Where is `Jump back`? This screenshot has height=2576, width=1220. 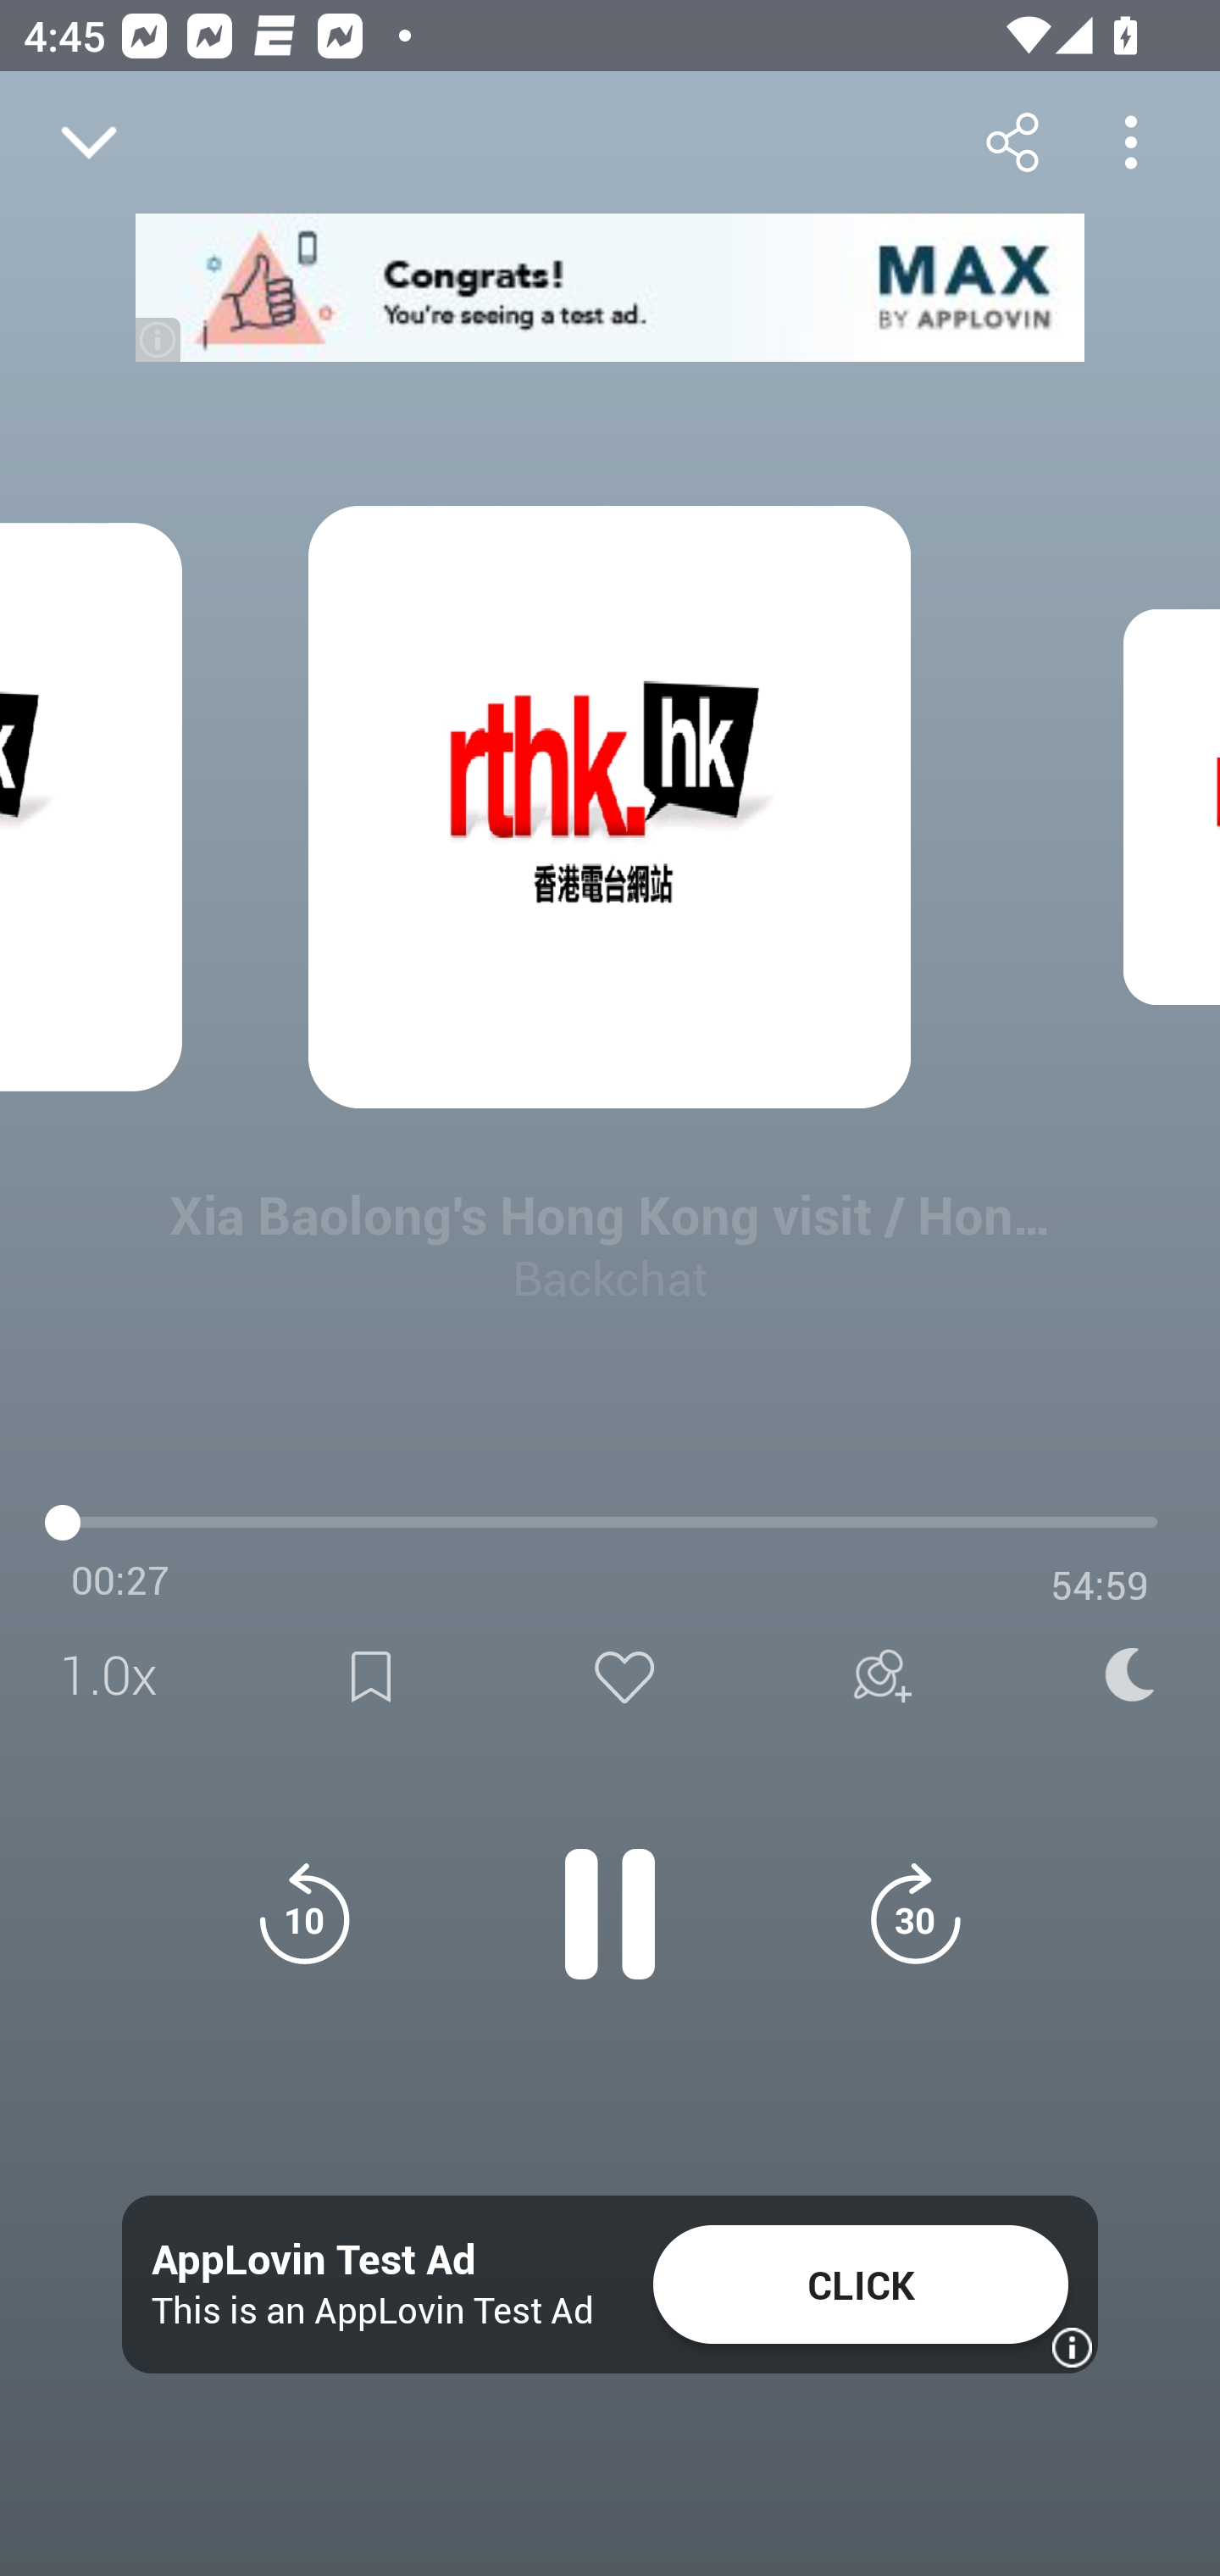 Jump back is located at coordinates (304, 1913).